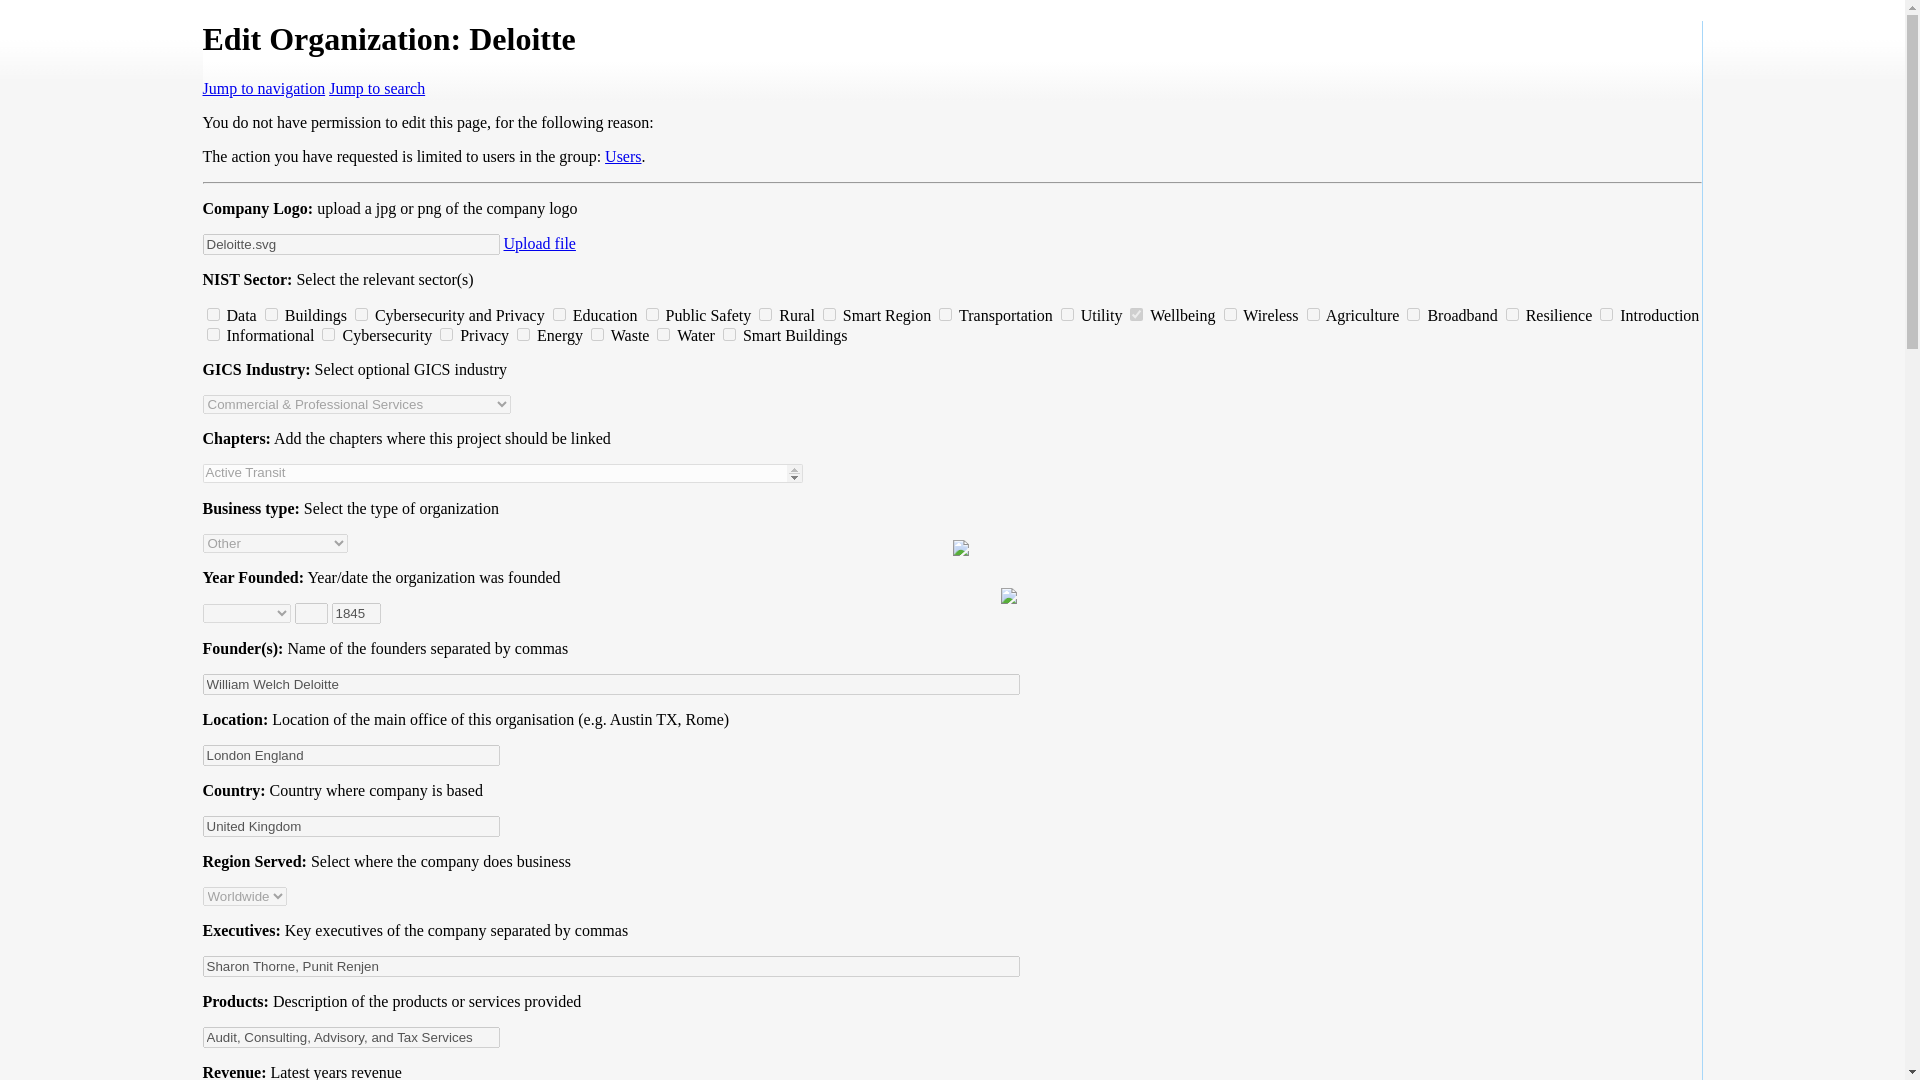 This screenshot has height=1080, width=1920. What do you see at coordinates (362, 314) in the screenshot?
I see `Cybersecurity and Privacy` at bounding box center [362, 314].